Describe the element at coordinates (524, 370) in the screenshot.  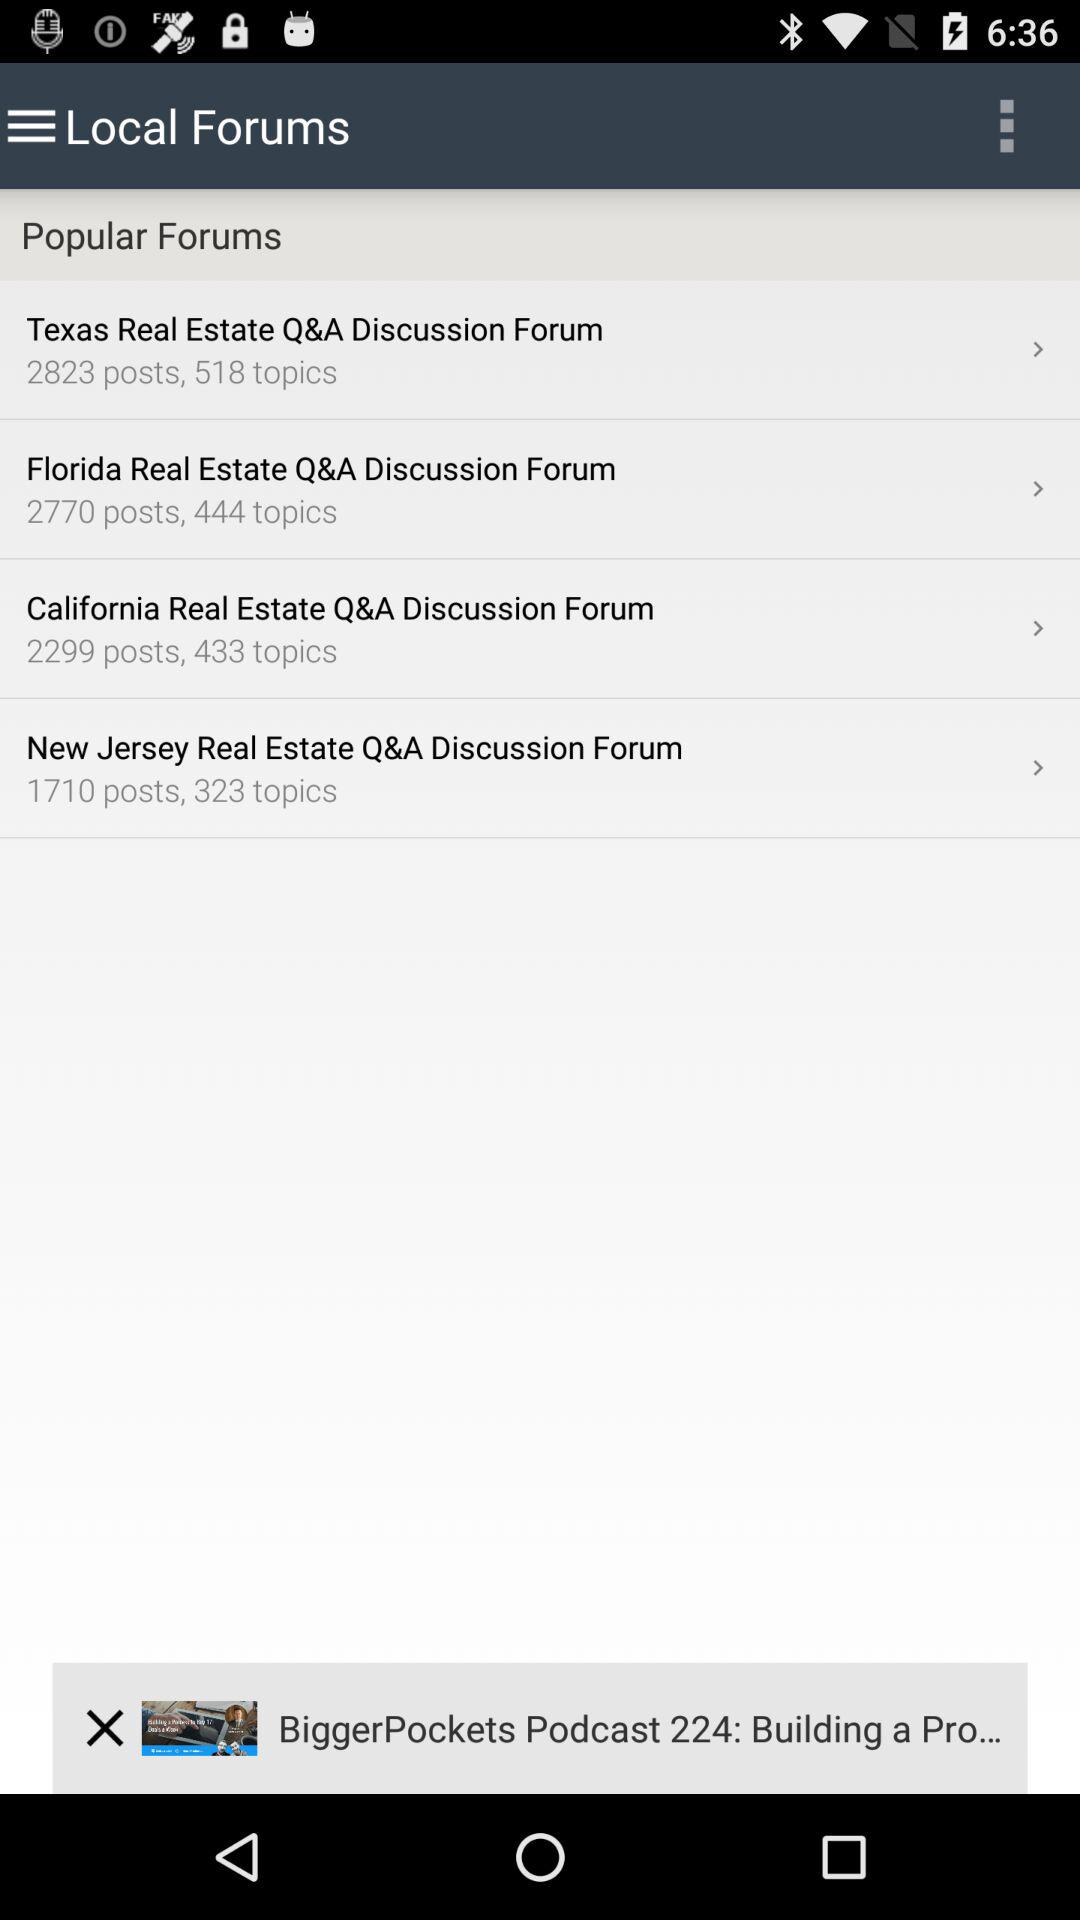
I see `swipe until 2823 posts 518 item` at that location.